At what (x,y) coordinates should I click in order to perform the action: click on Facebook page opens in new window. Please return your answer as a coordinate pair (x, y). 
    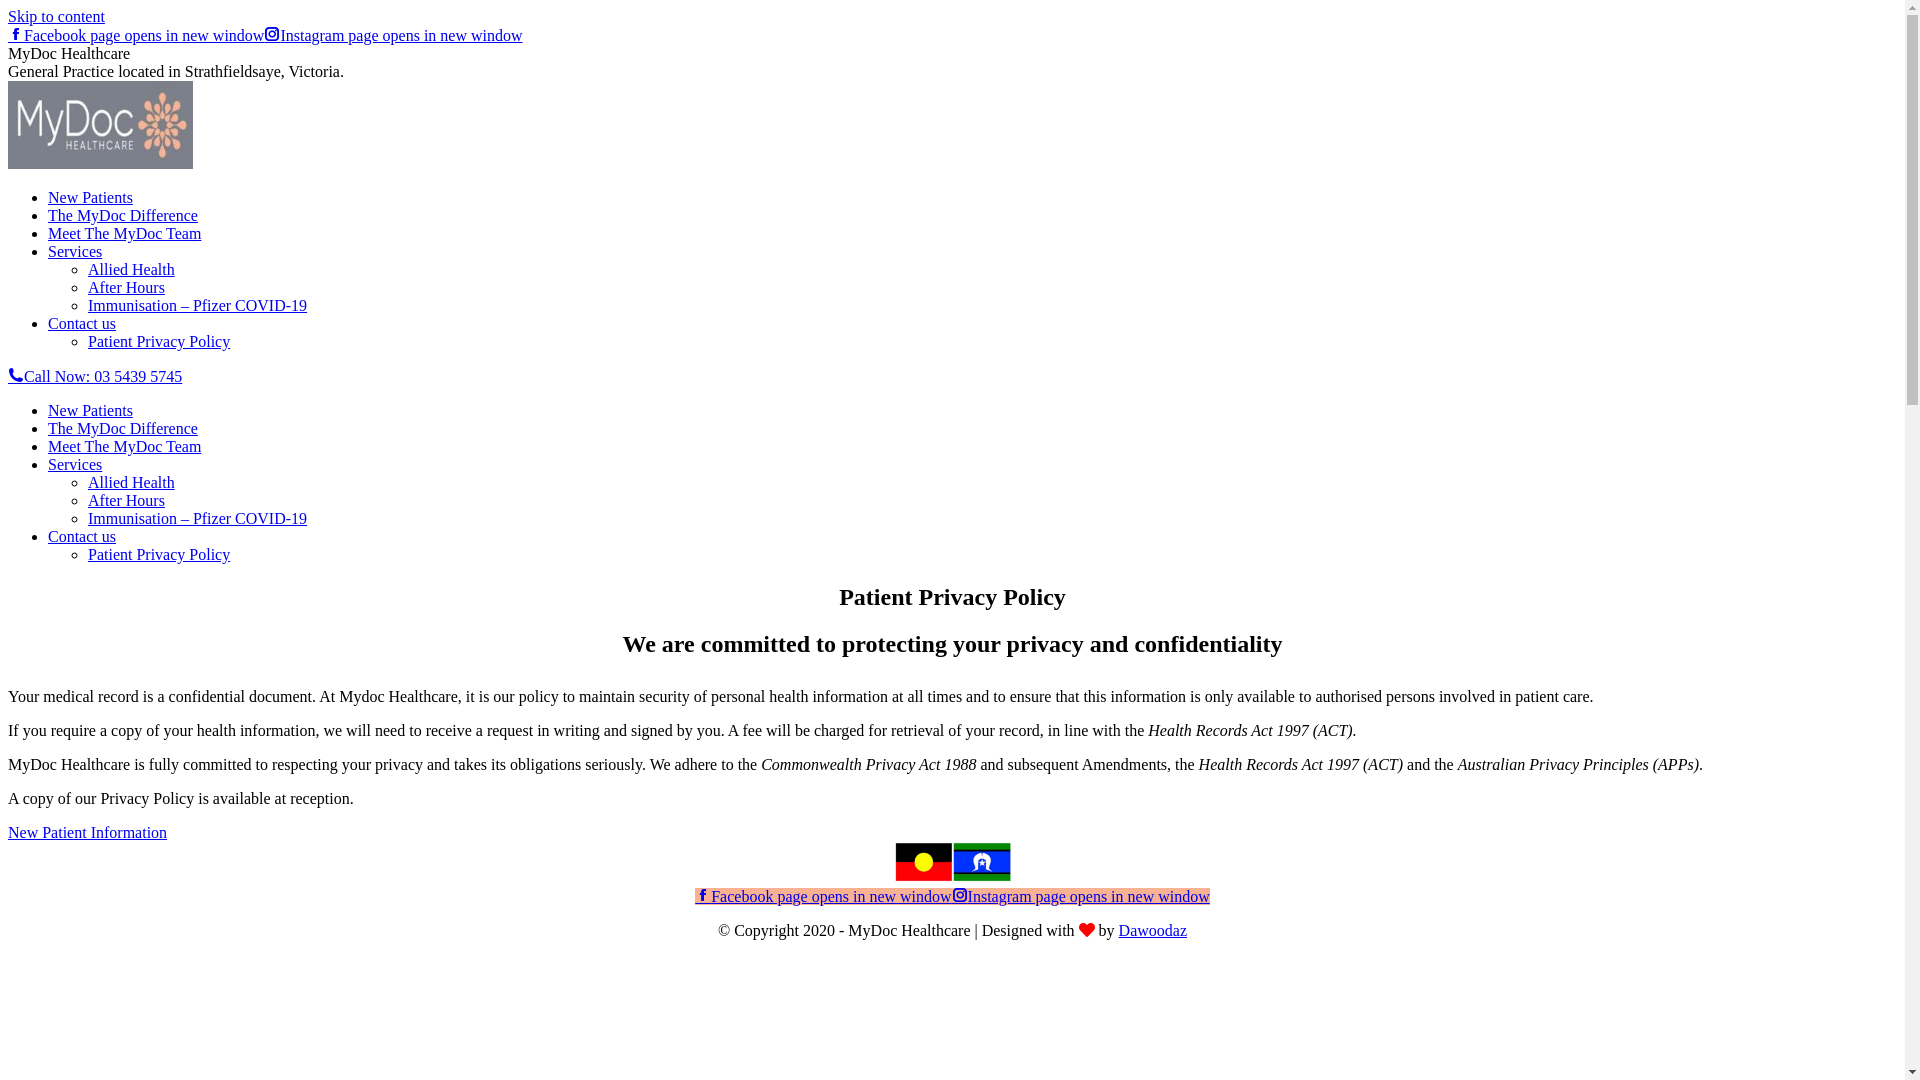
    Looking at the image, I should click on (136, 36).